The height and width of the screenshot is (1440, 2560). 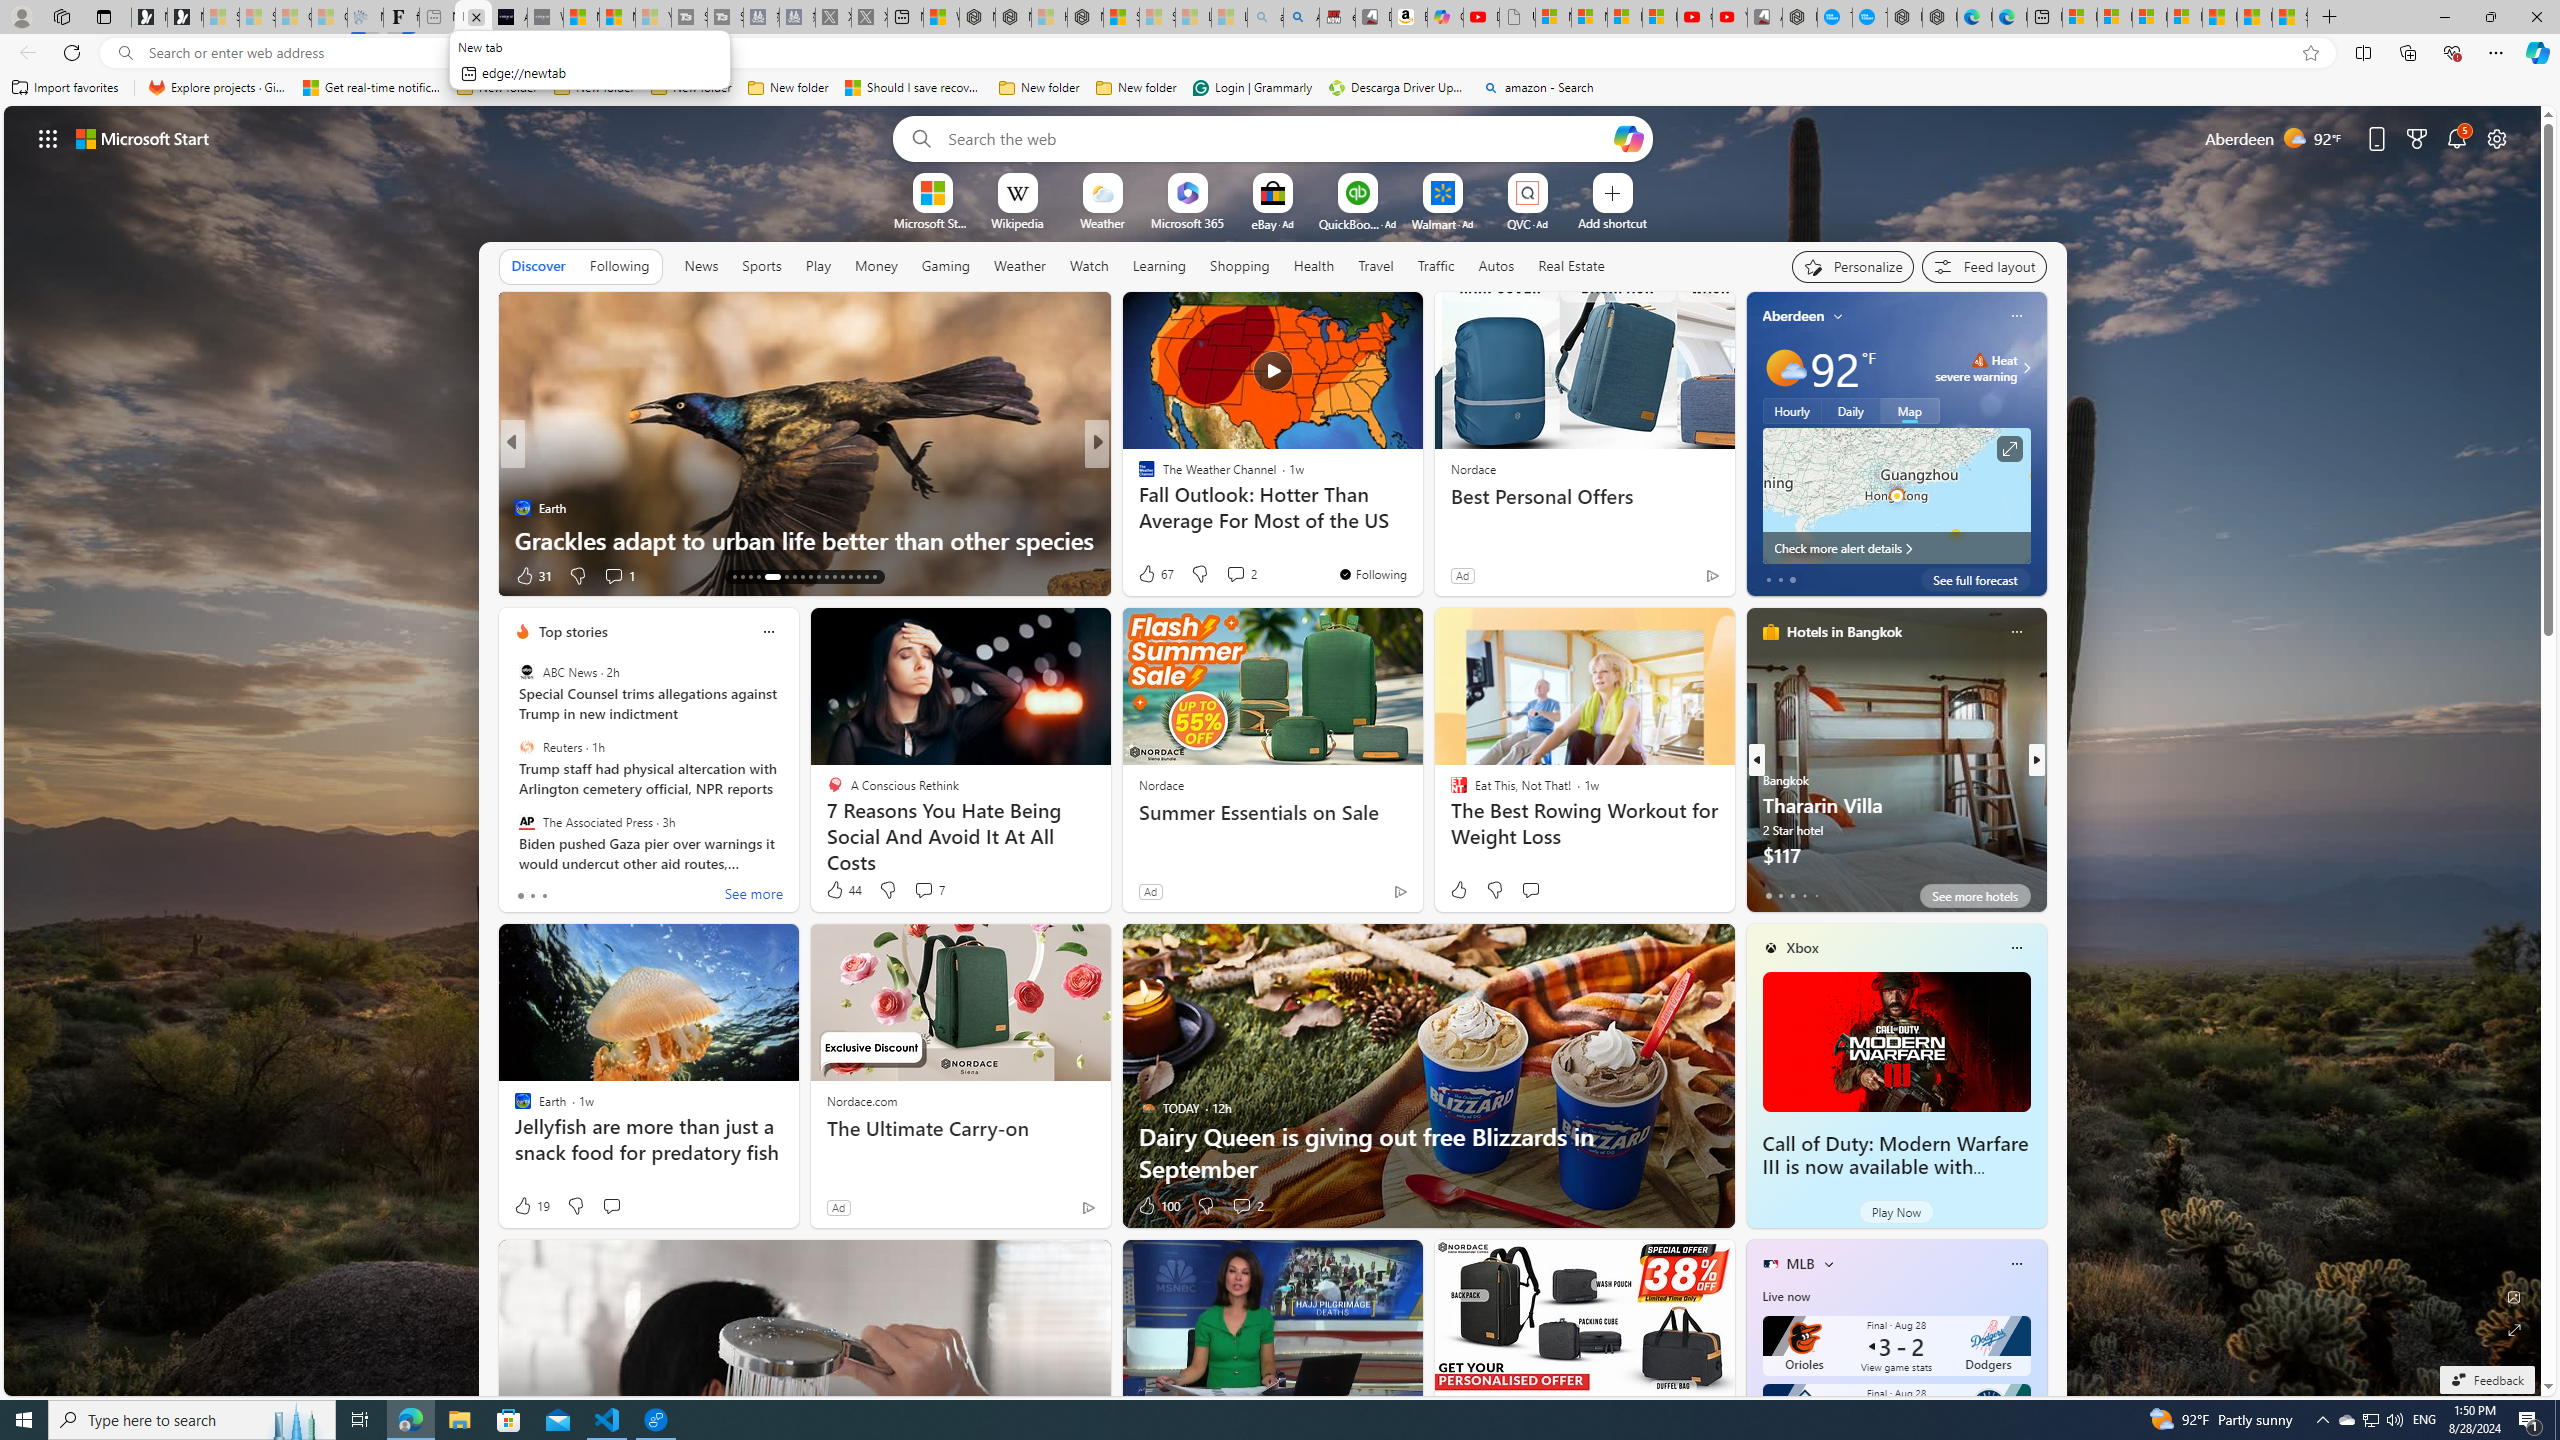 What do you see at coordinates (1853, 266) in the screenshot?
I see `Personalize your feed"` at bounding box center [1853, 266].